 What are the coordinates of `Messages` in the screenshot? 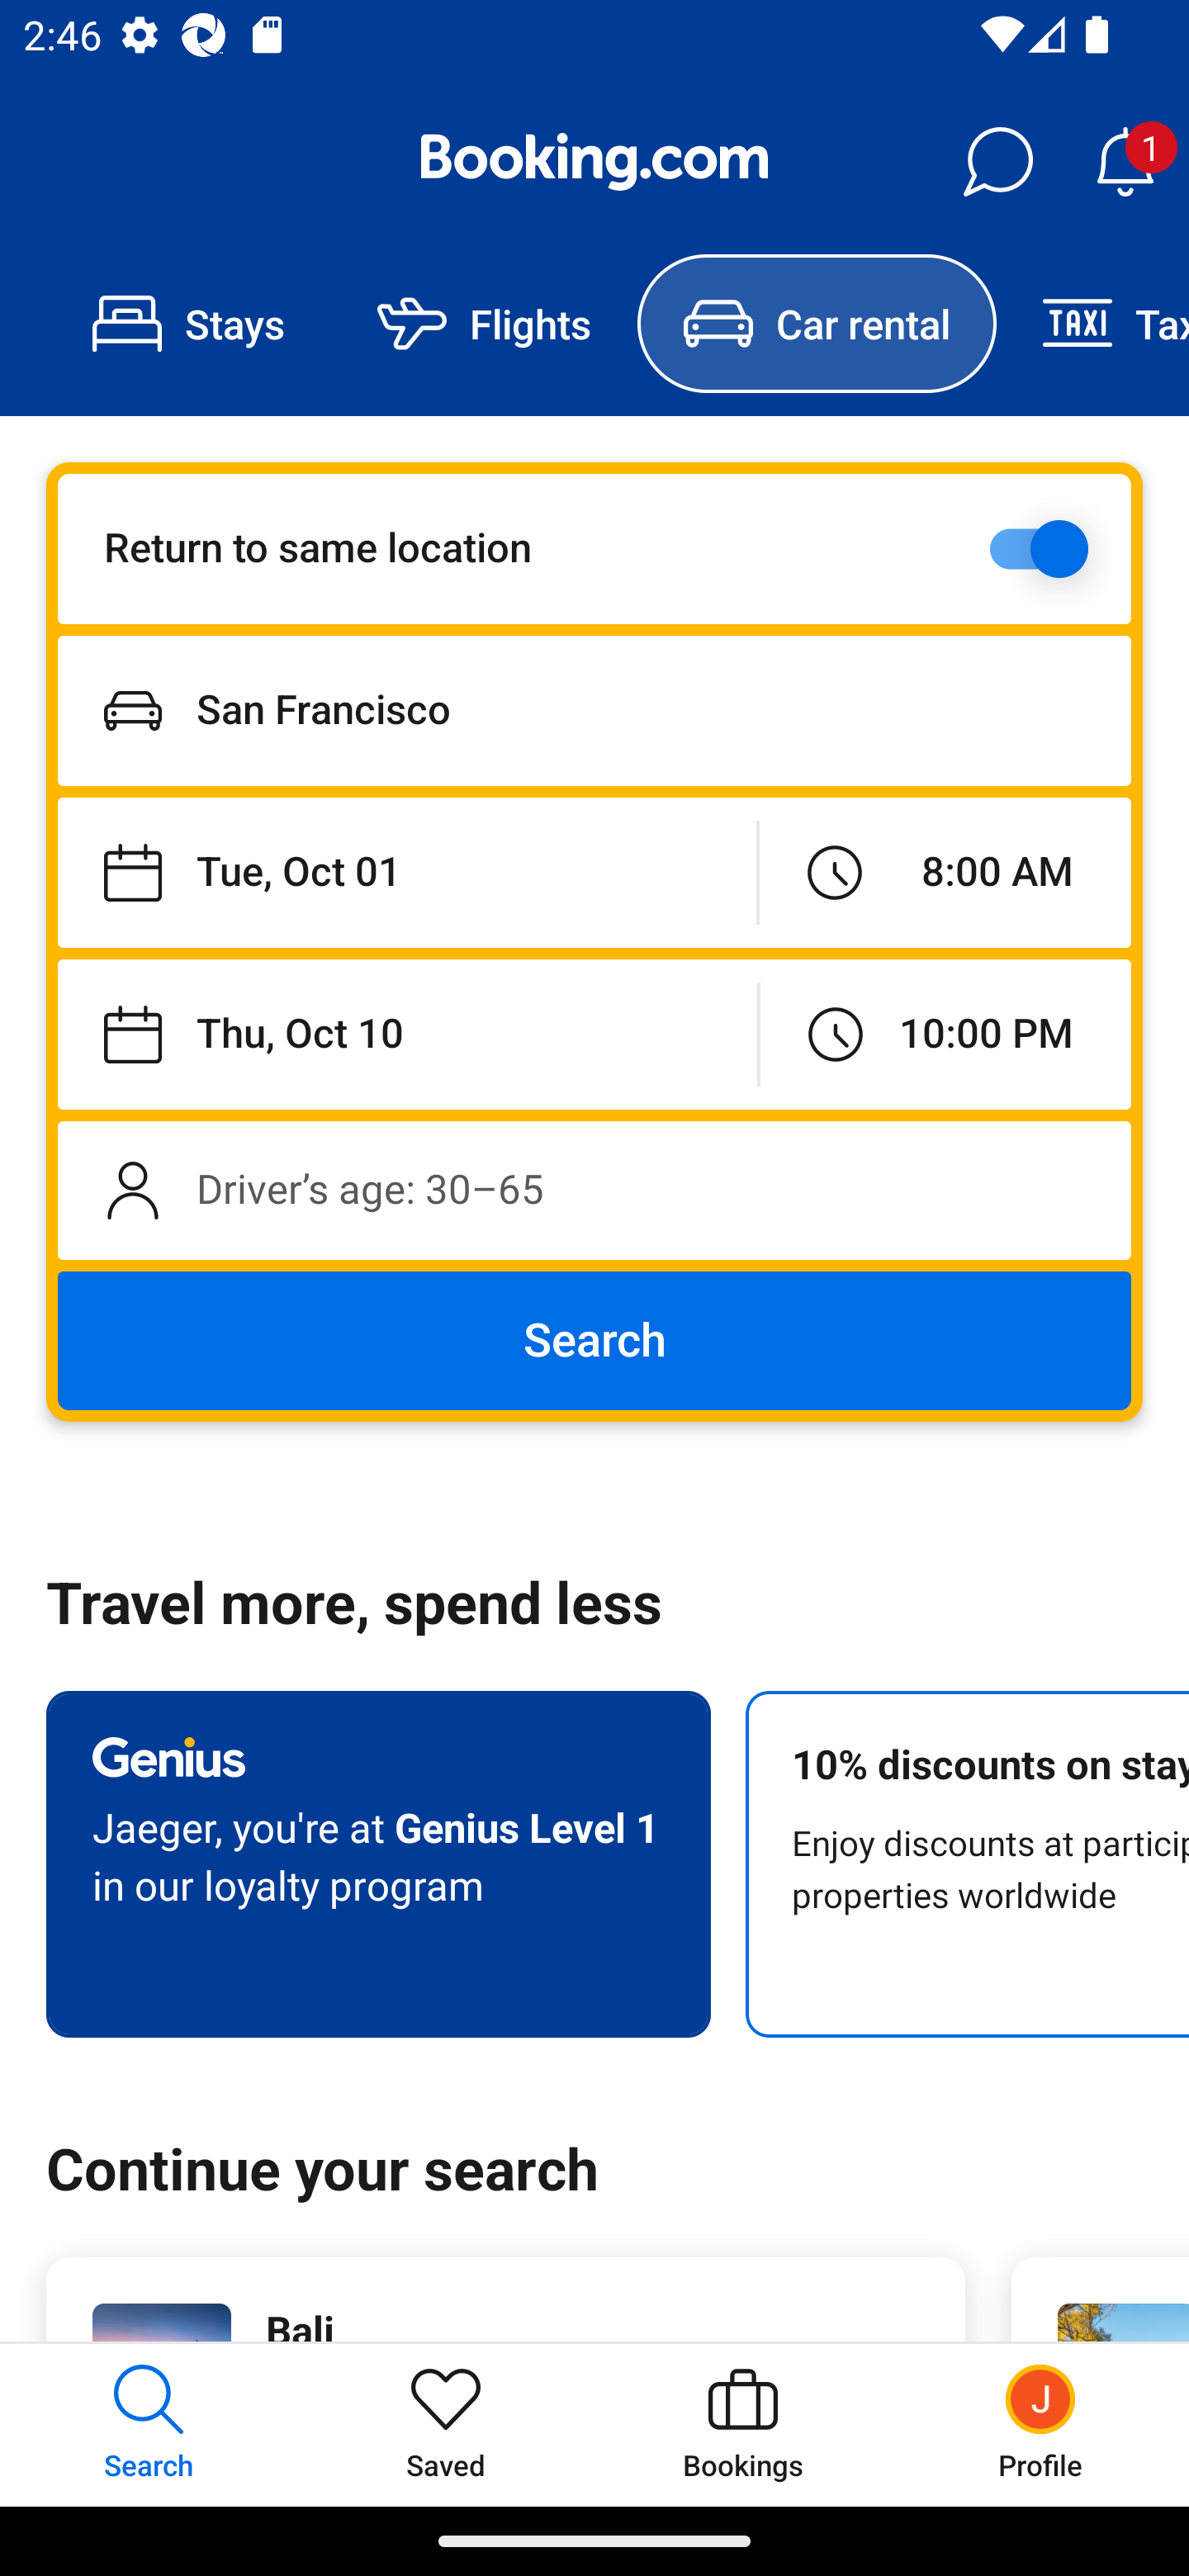 It's located at (997, 162).